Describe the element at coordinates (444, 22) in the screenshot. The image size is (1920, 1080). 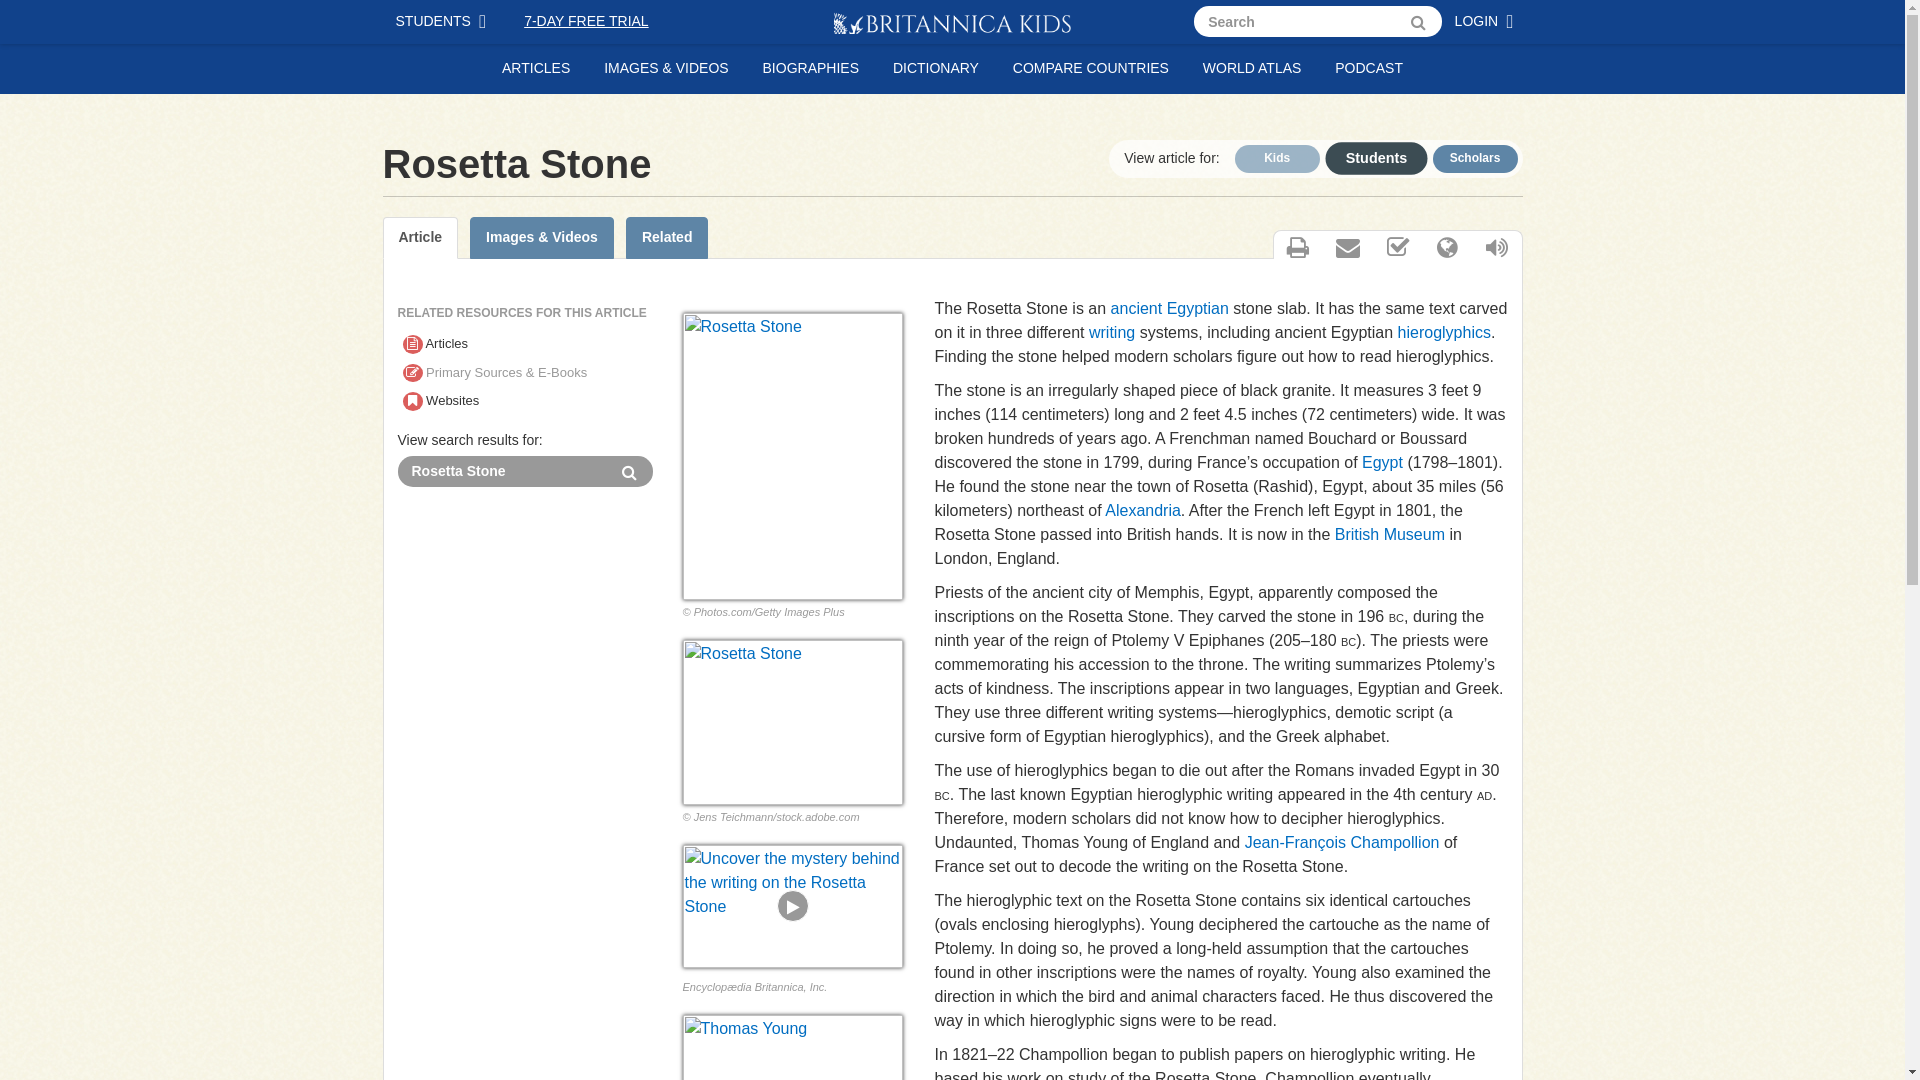
I see `STUDENTS` at that location.